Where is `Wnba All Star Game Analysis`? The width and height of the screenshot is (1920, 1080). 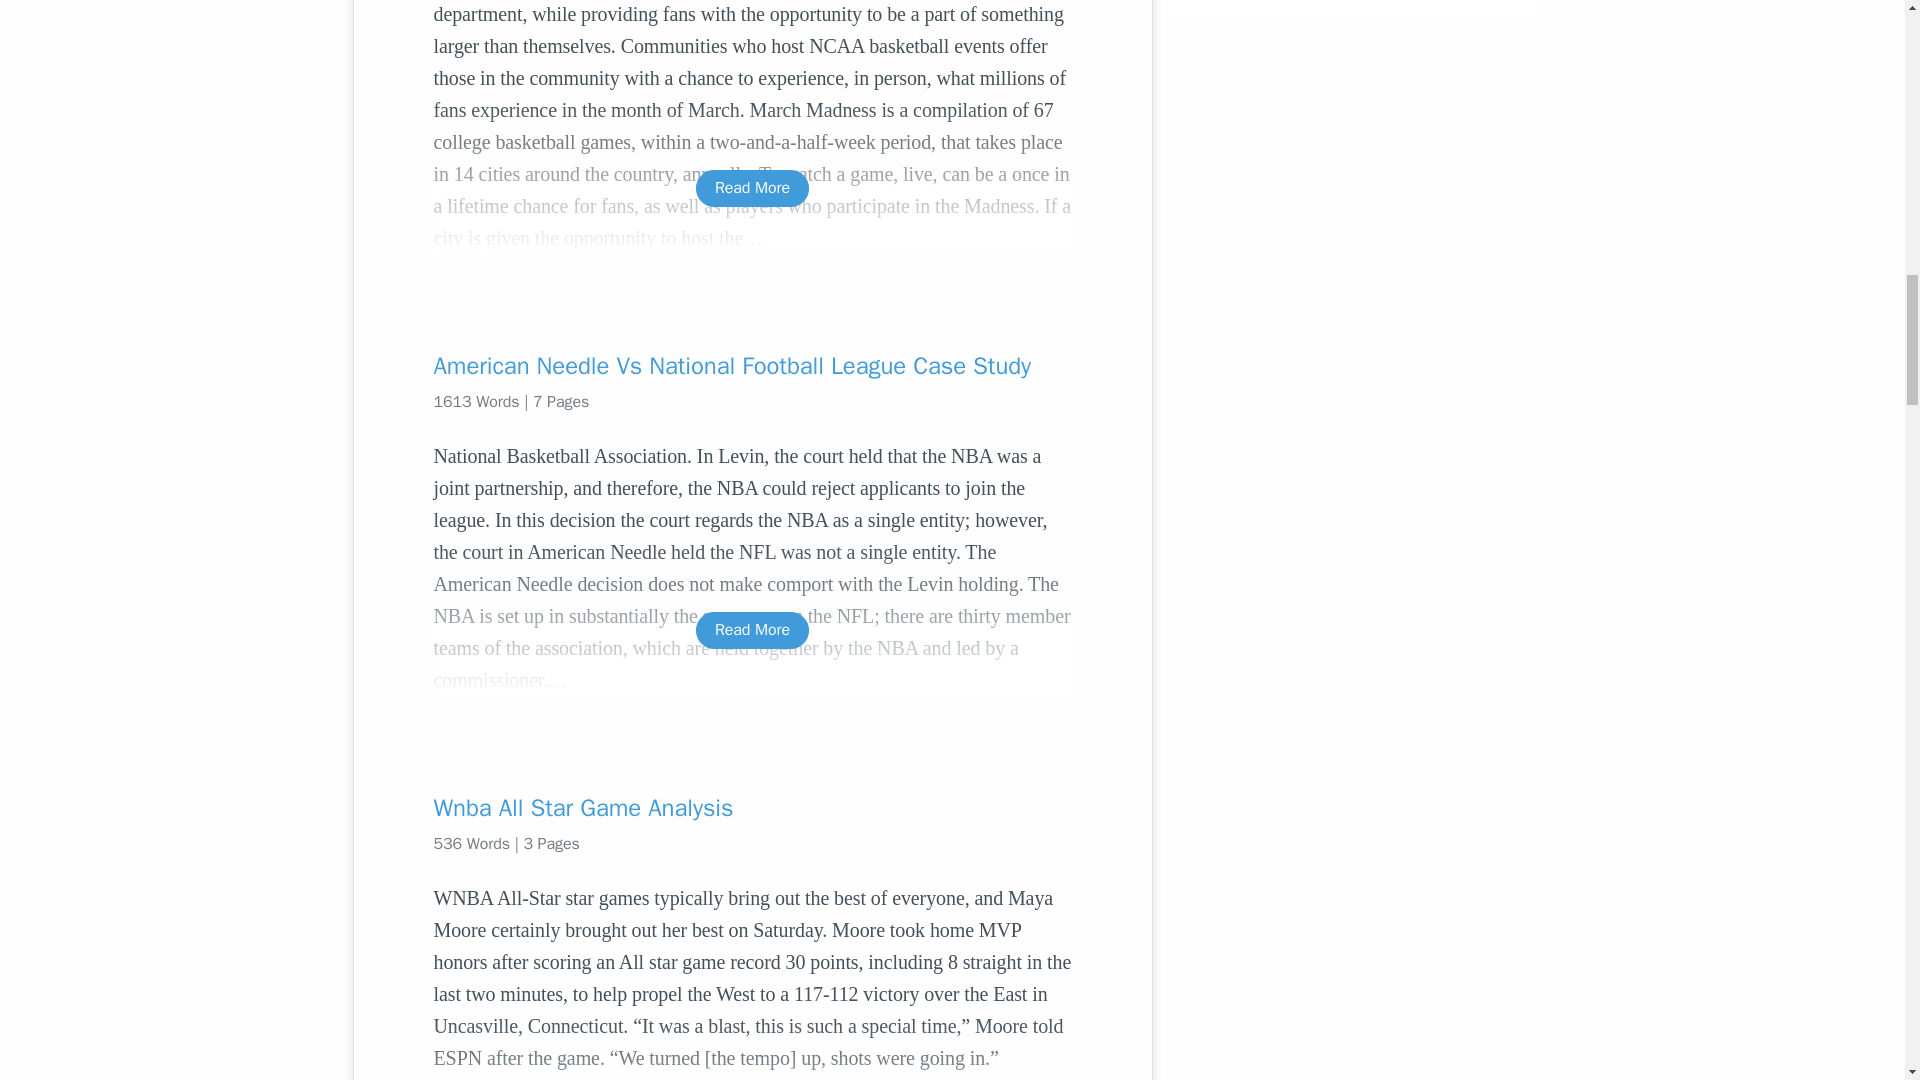 Wnba All Star Game Analysis is located at coordinates (752, 808).